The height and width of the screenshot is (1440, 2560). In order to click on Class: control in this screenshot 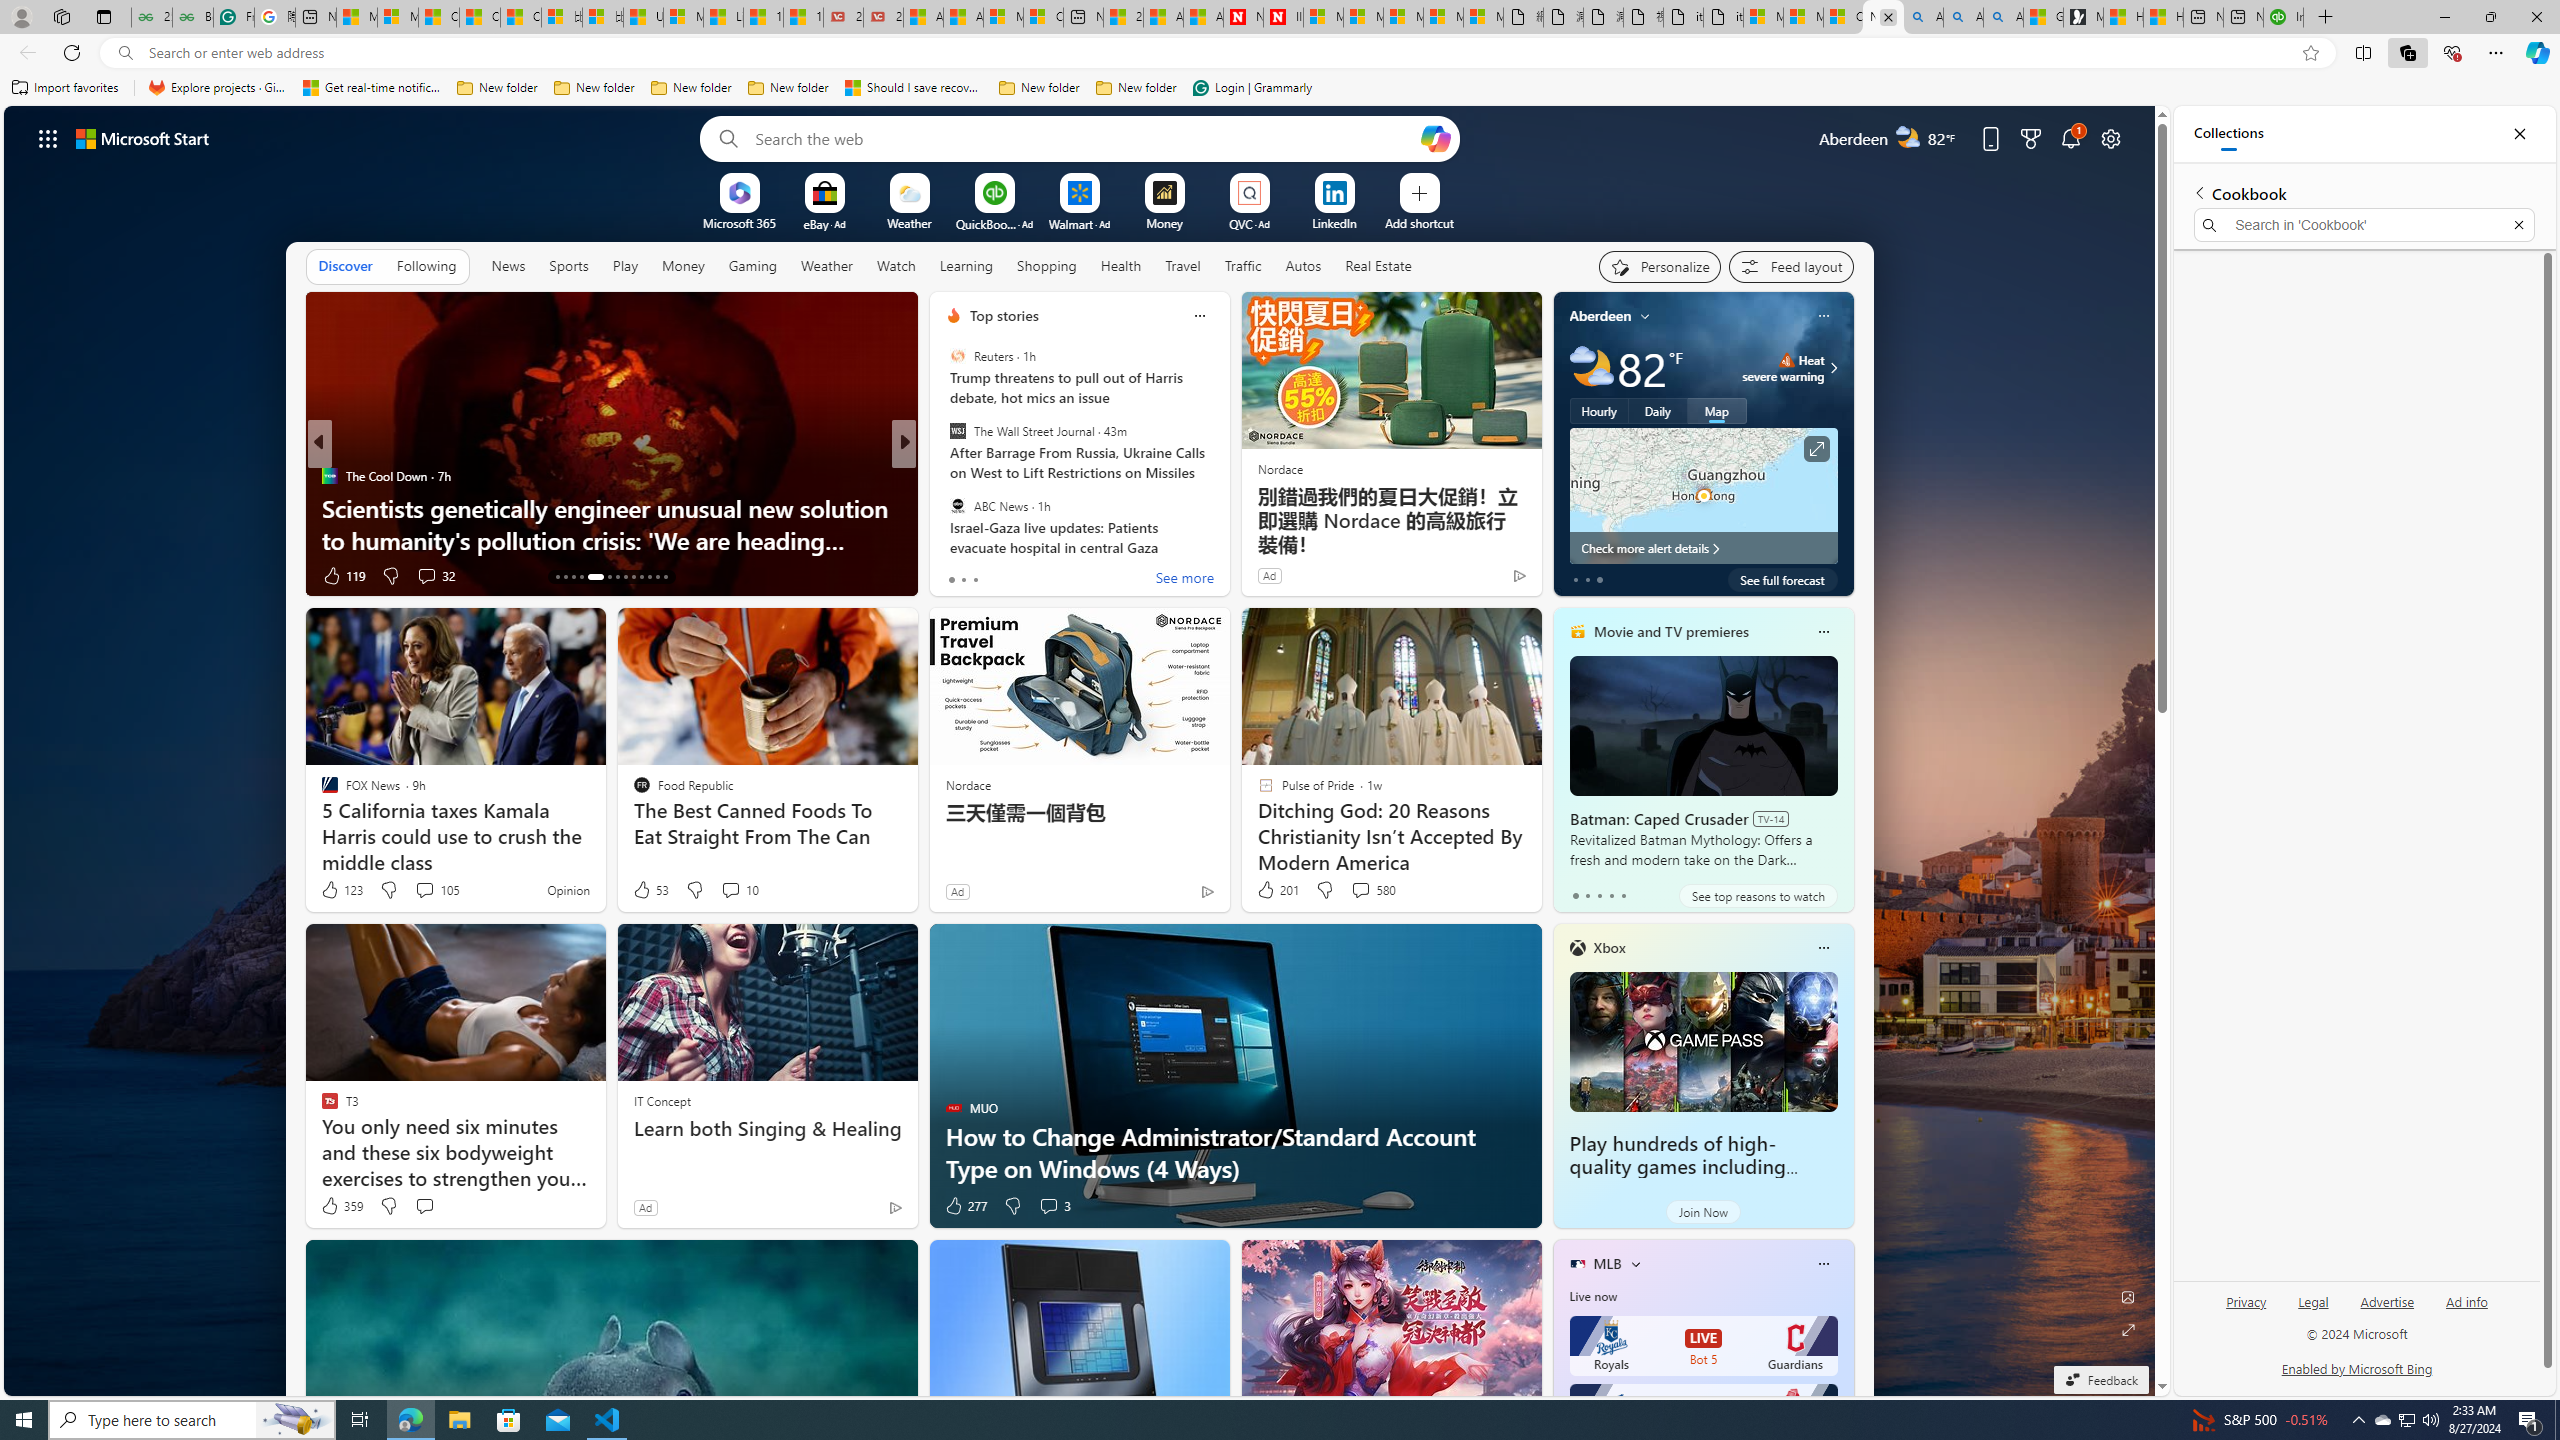, I will do `click(48, 138)`.